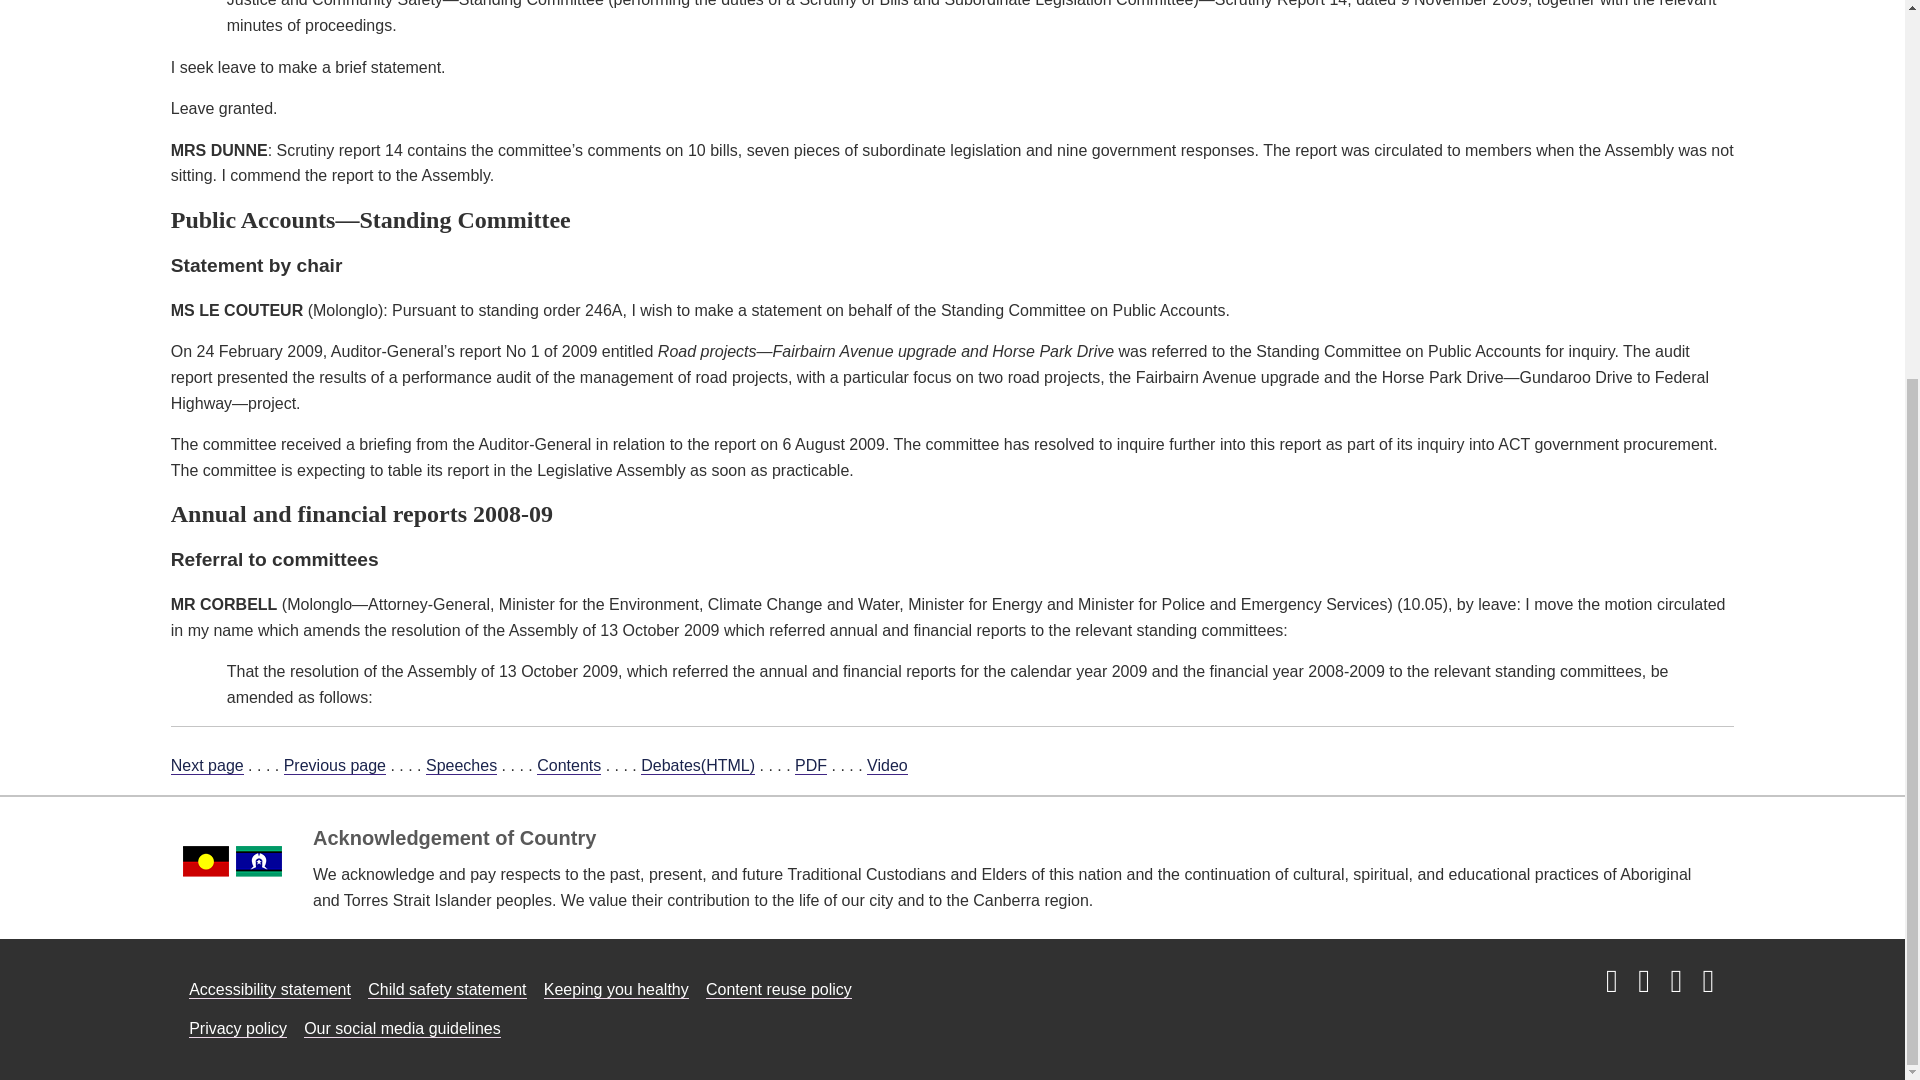 The height and width of the screenshot is (1080, 1920). I want to click on Read our child safety committment, so click(447, 990).